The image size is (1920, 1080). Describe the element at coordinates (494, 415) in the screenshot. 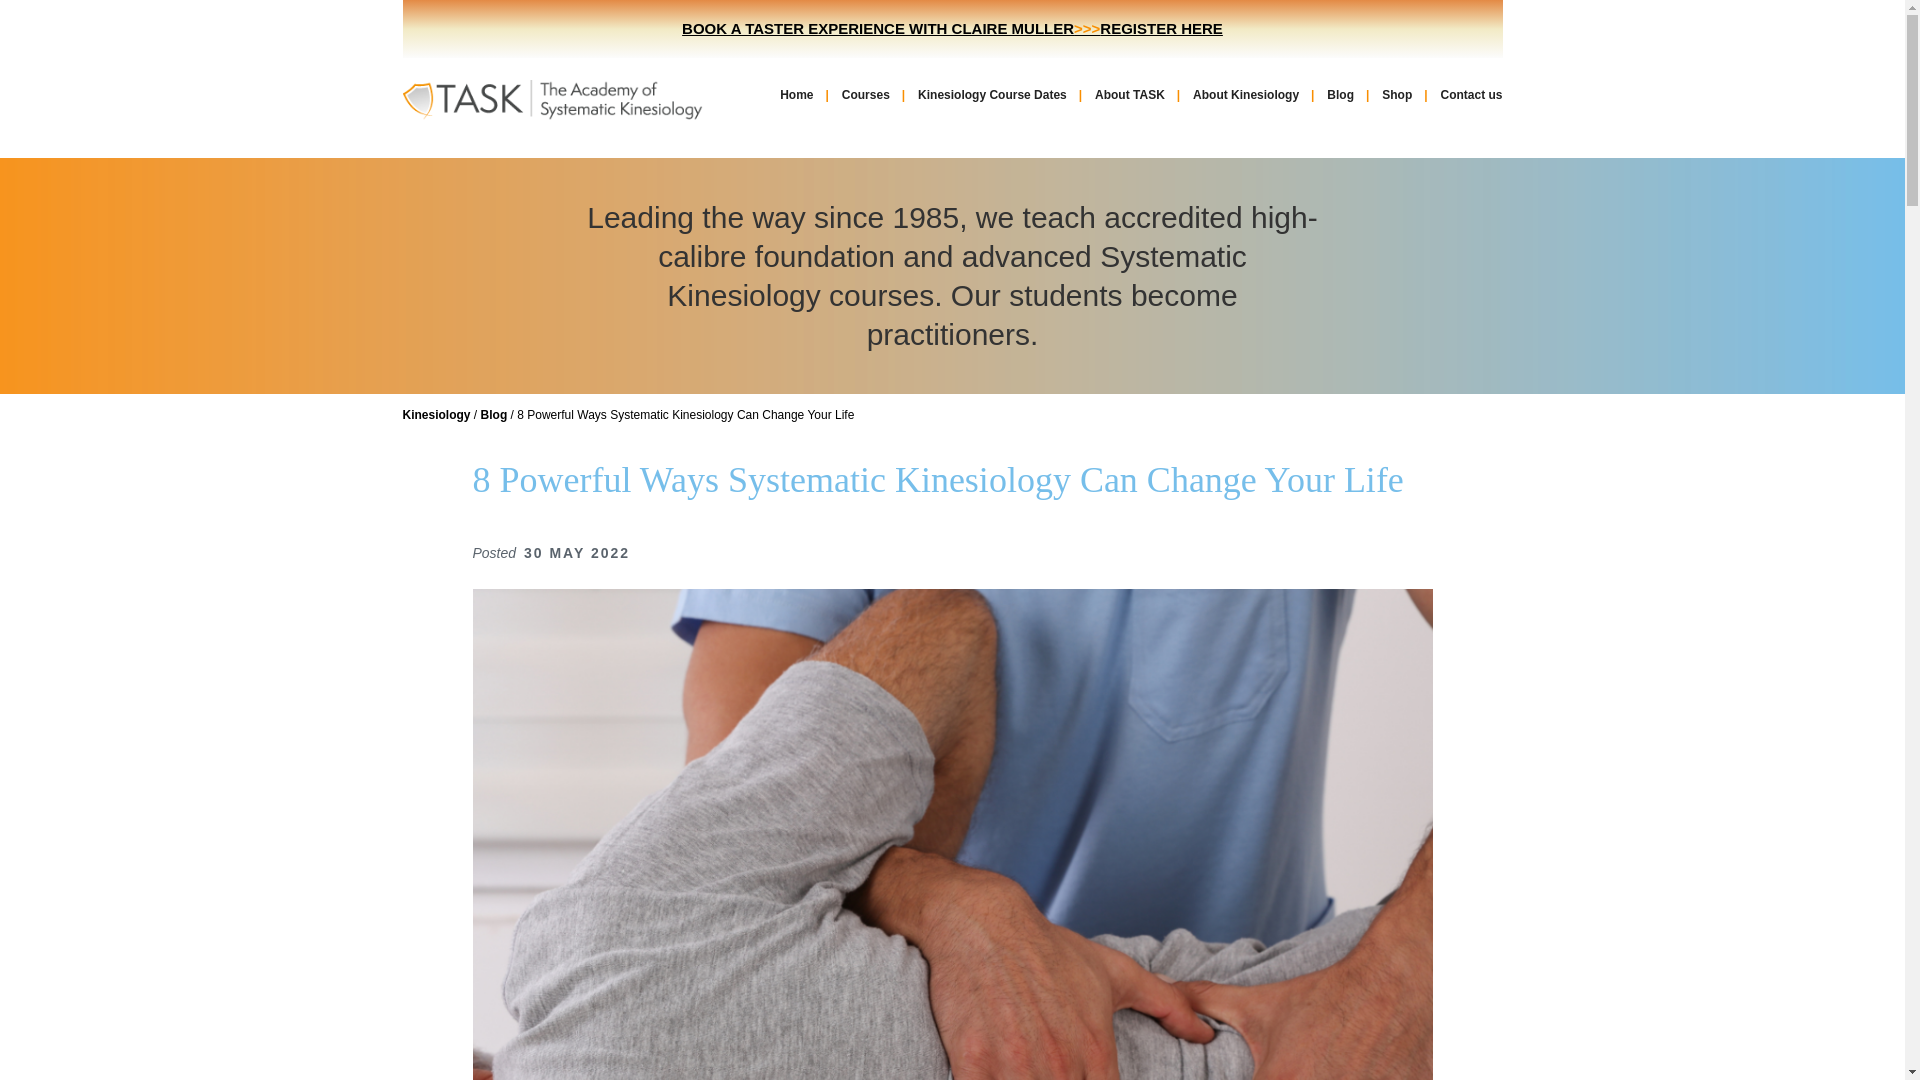

I see `Blog` at that location.